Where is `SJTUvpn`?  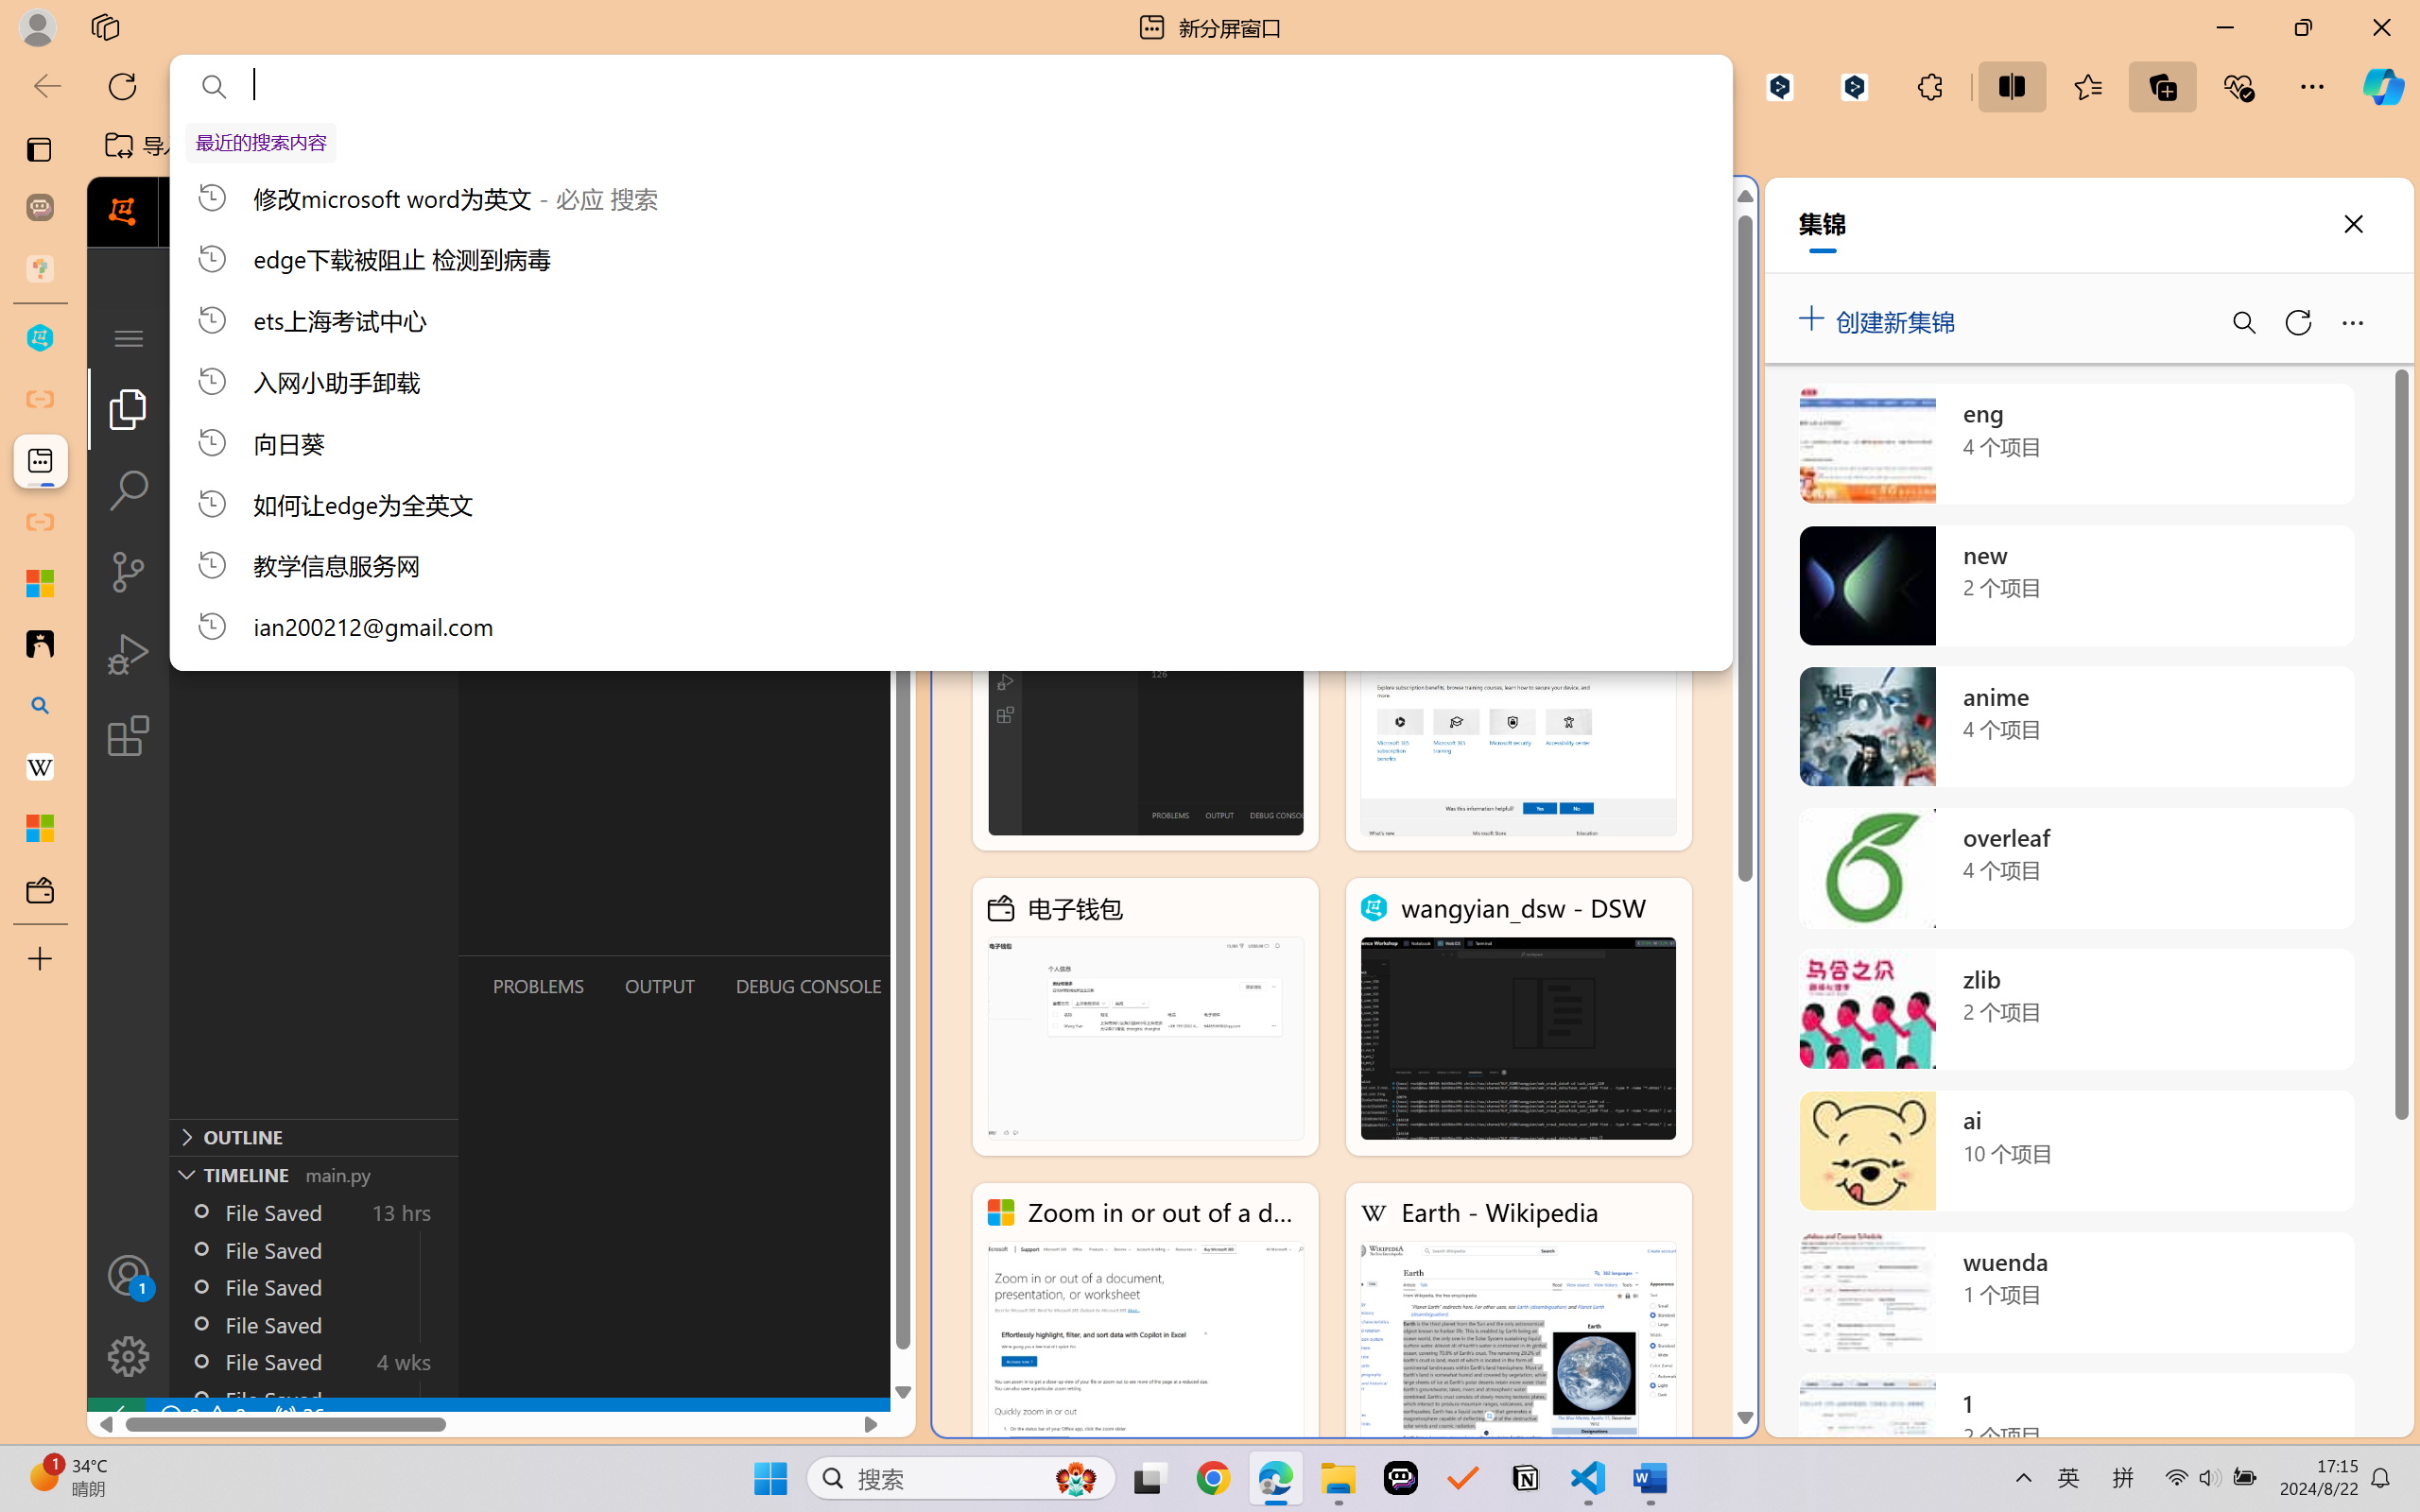
SJTUvpn is located at coordinates (732, 146).